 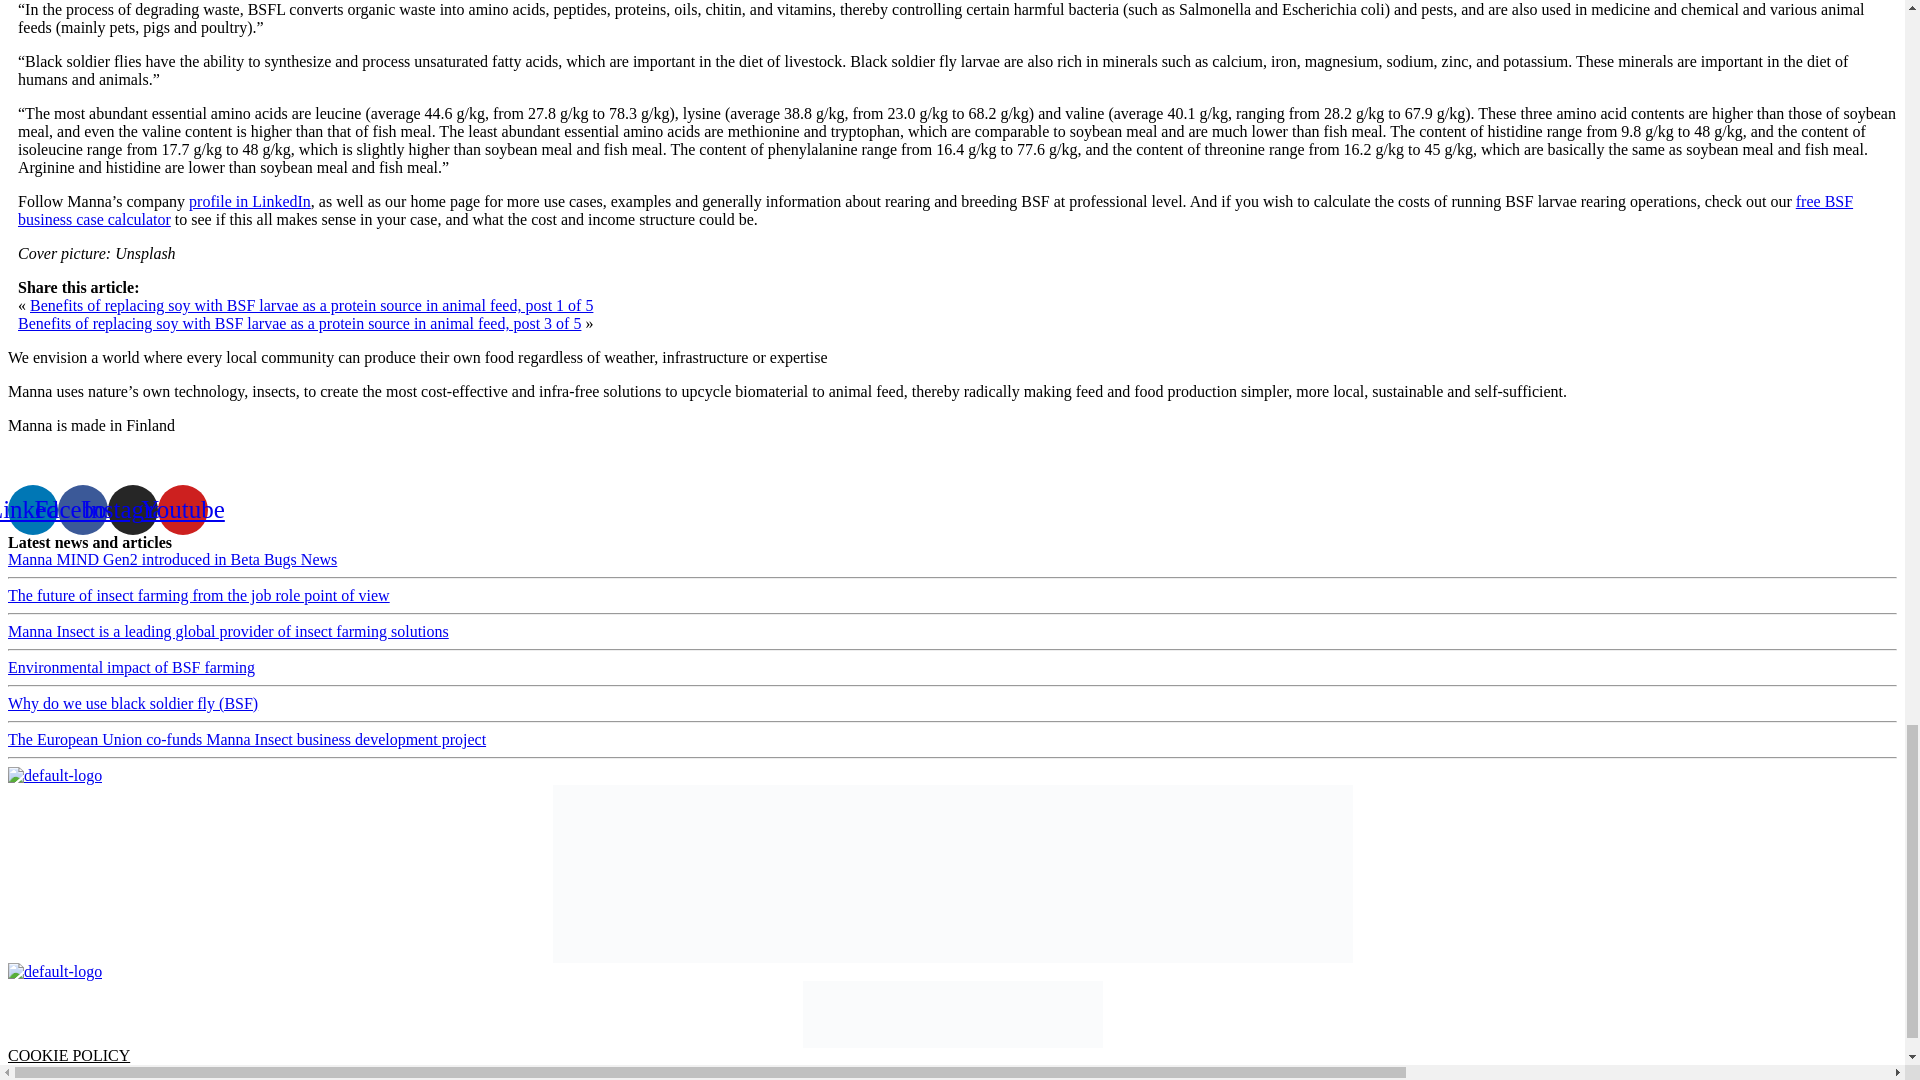 I want to click on profile in LinkedIn, so click(x=250, y=201).